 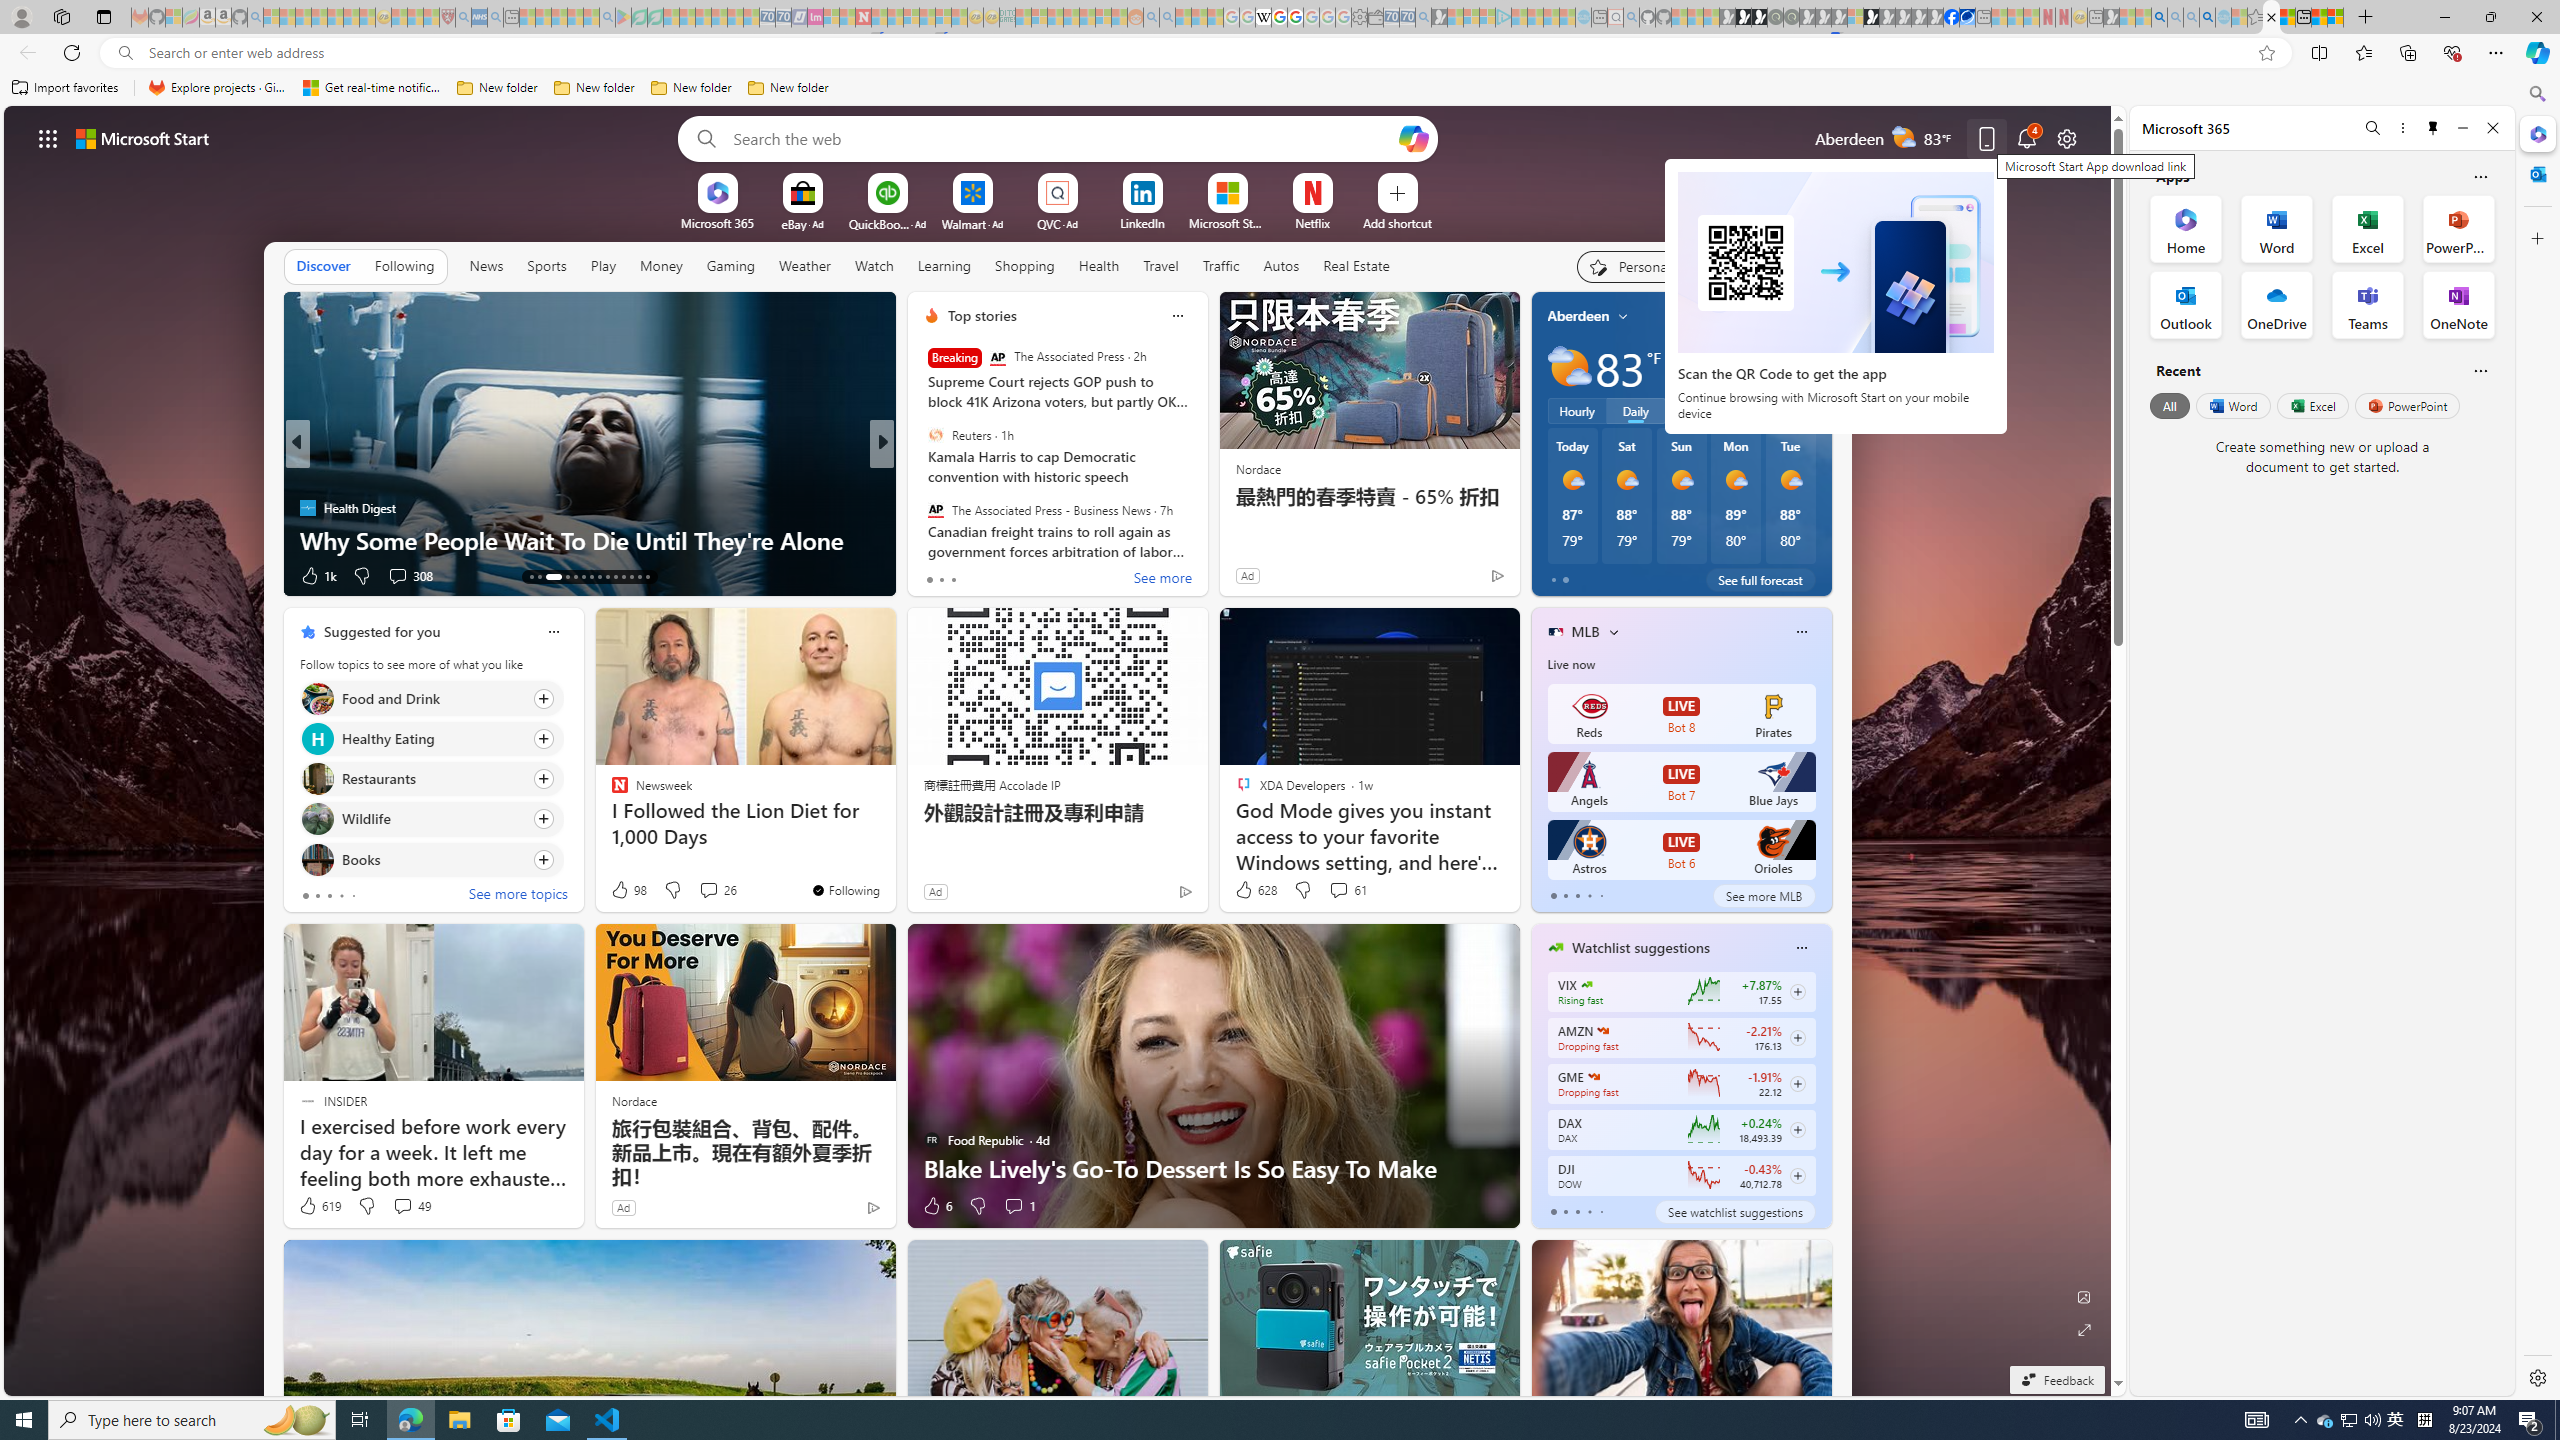 I want to click on Bing AI - Search, so click(x=2159, y=17).